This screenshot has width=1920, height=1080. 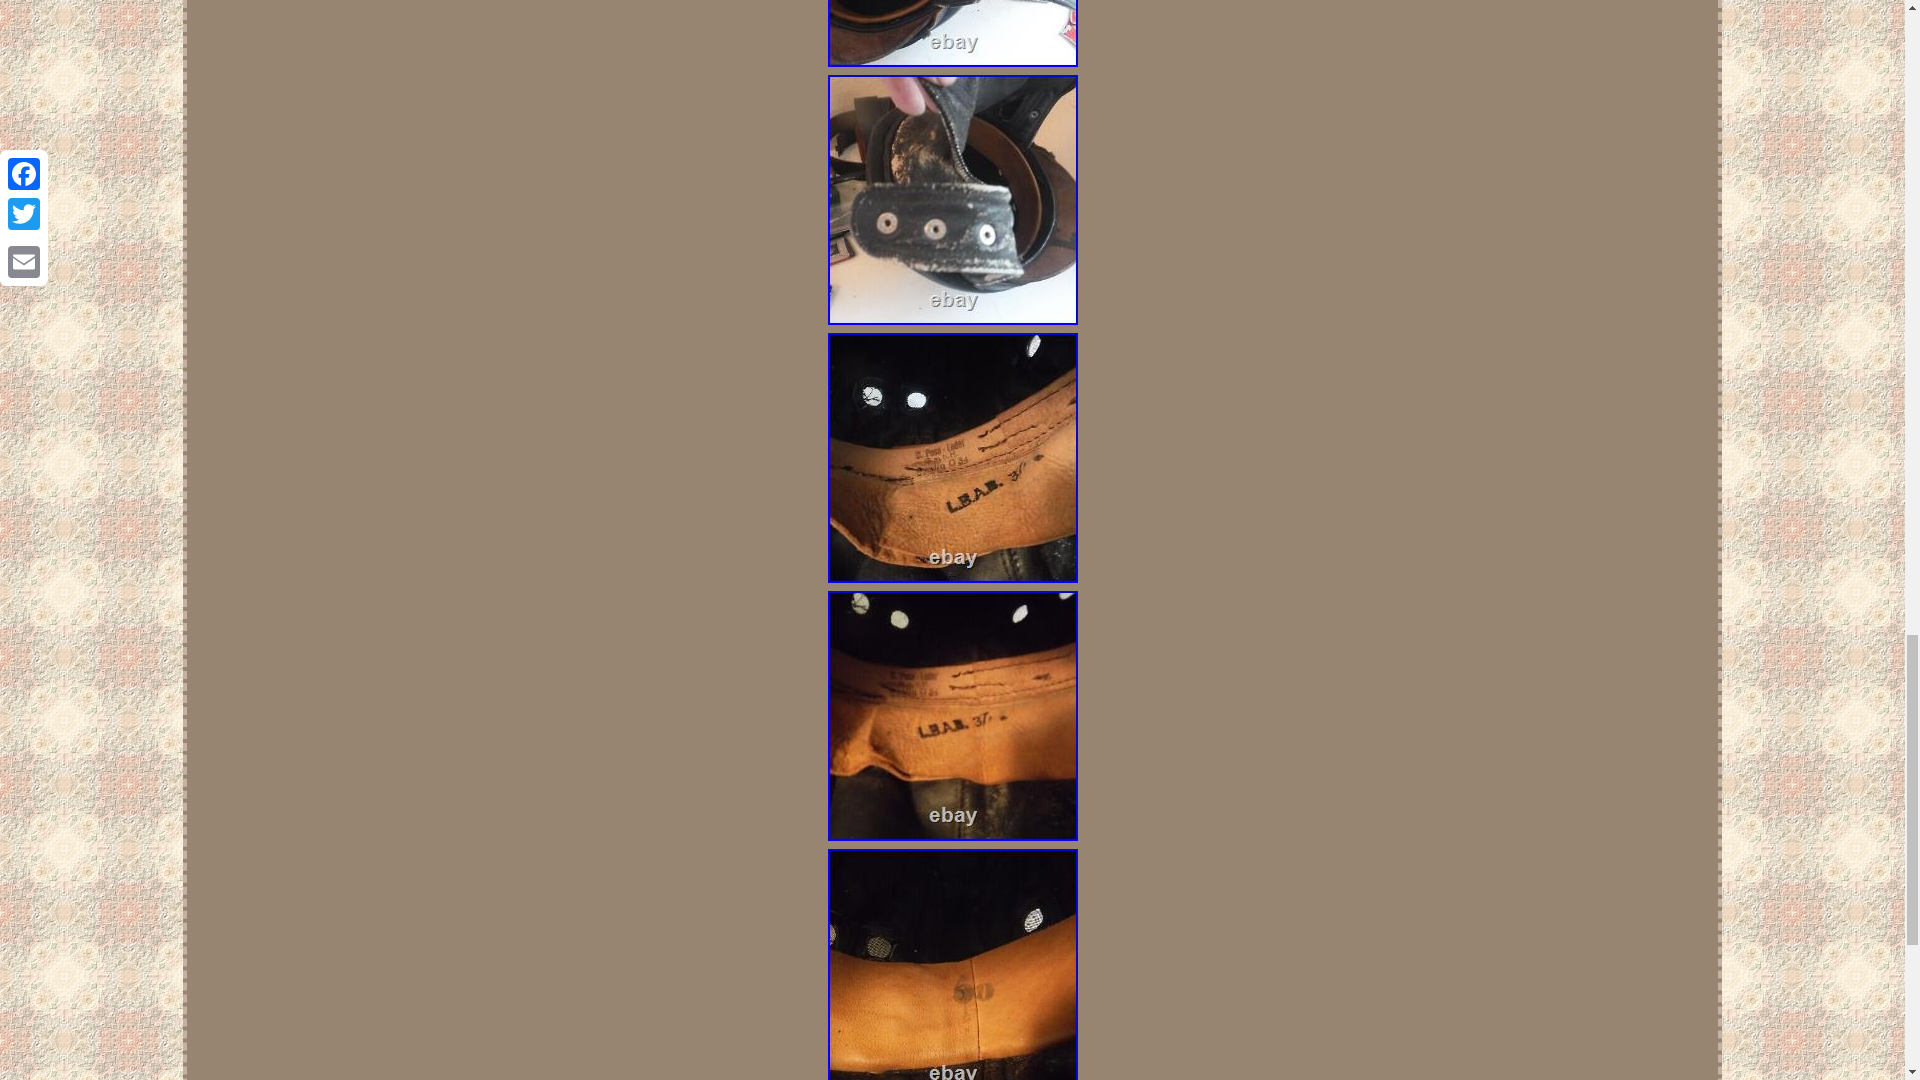 I want to click on German WW2 Luftwaffe Dispatch Riders Crash Helmet, so click(x=952, y=200).